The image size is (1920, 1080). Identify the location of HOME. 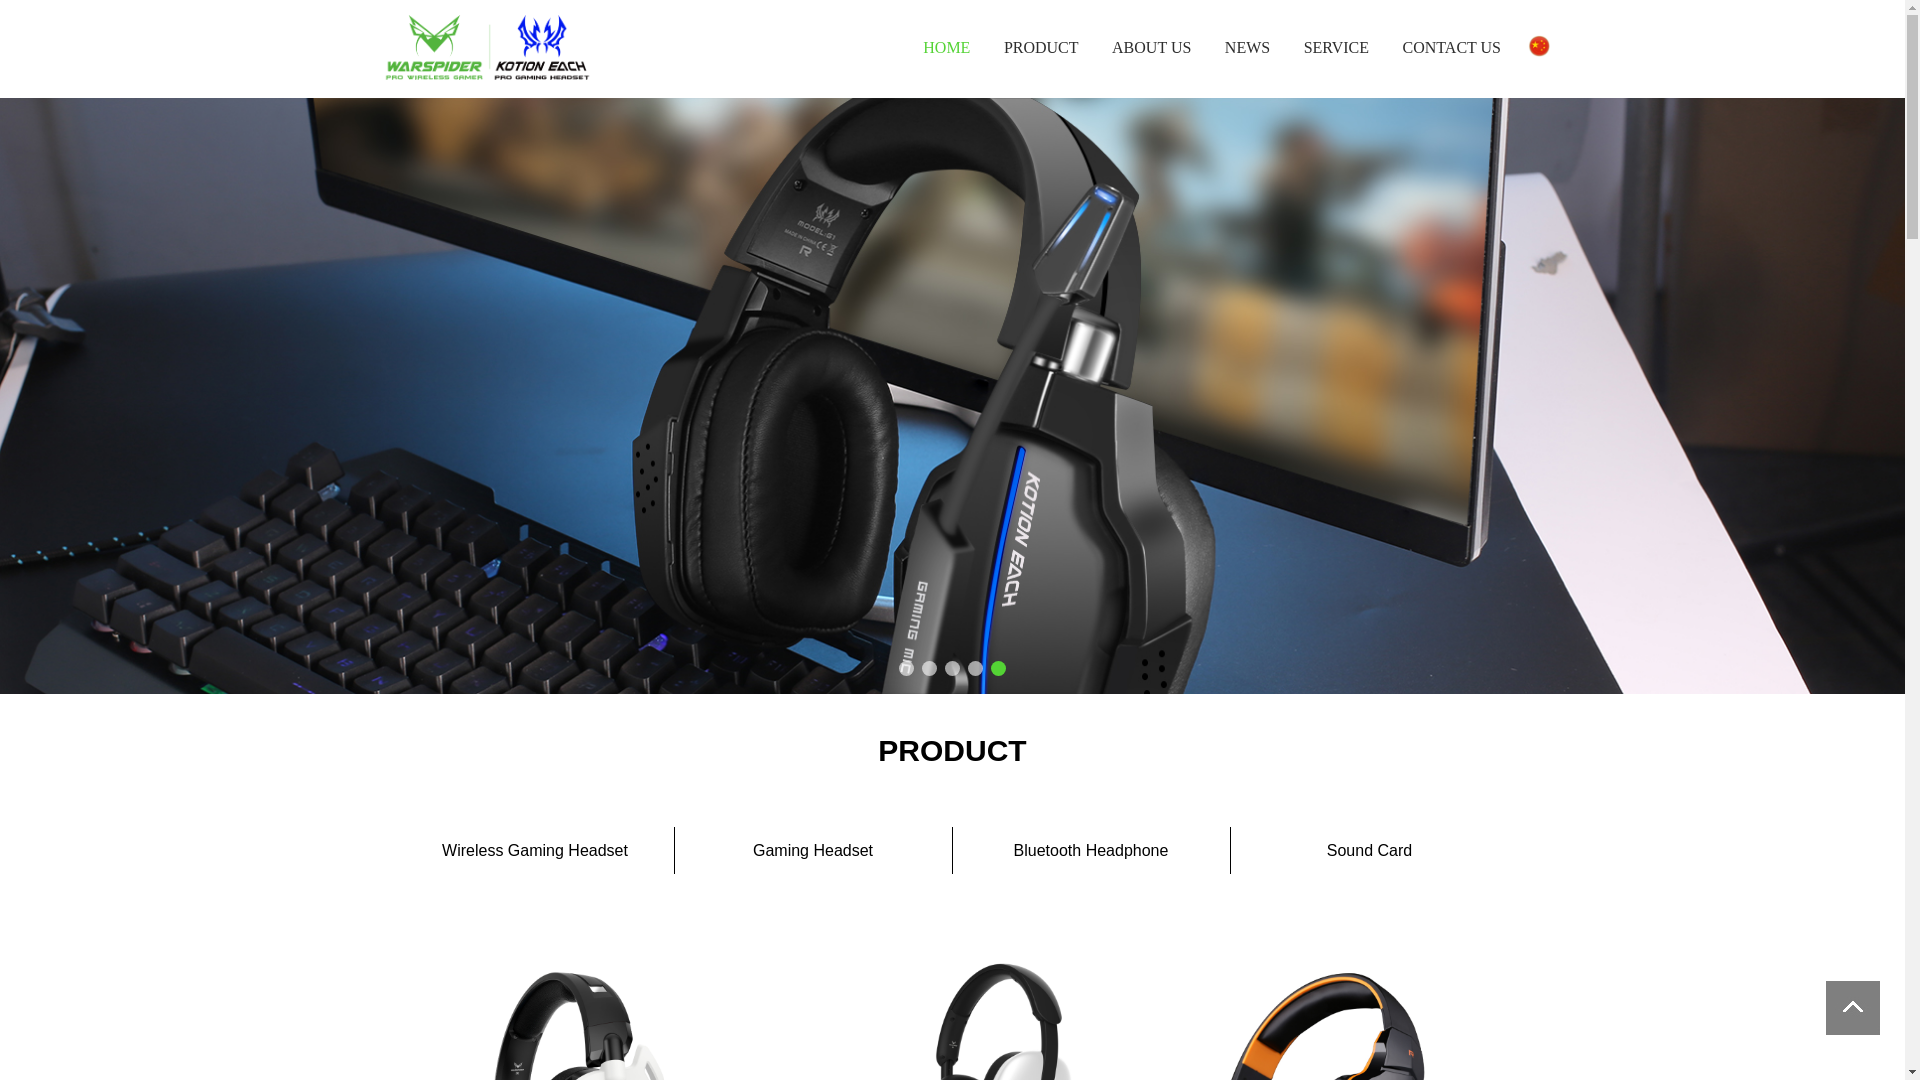
(946, 48).